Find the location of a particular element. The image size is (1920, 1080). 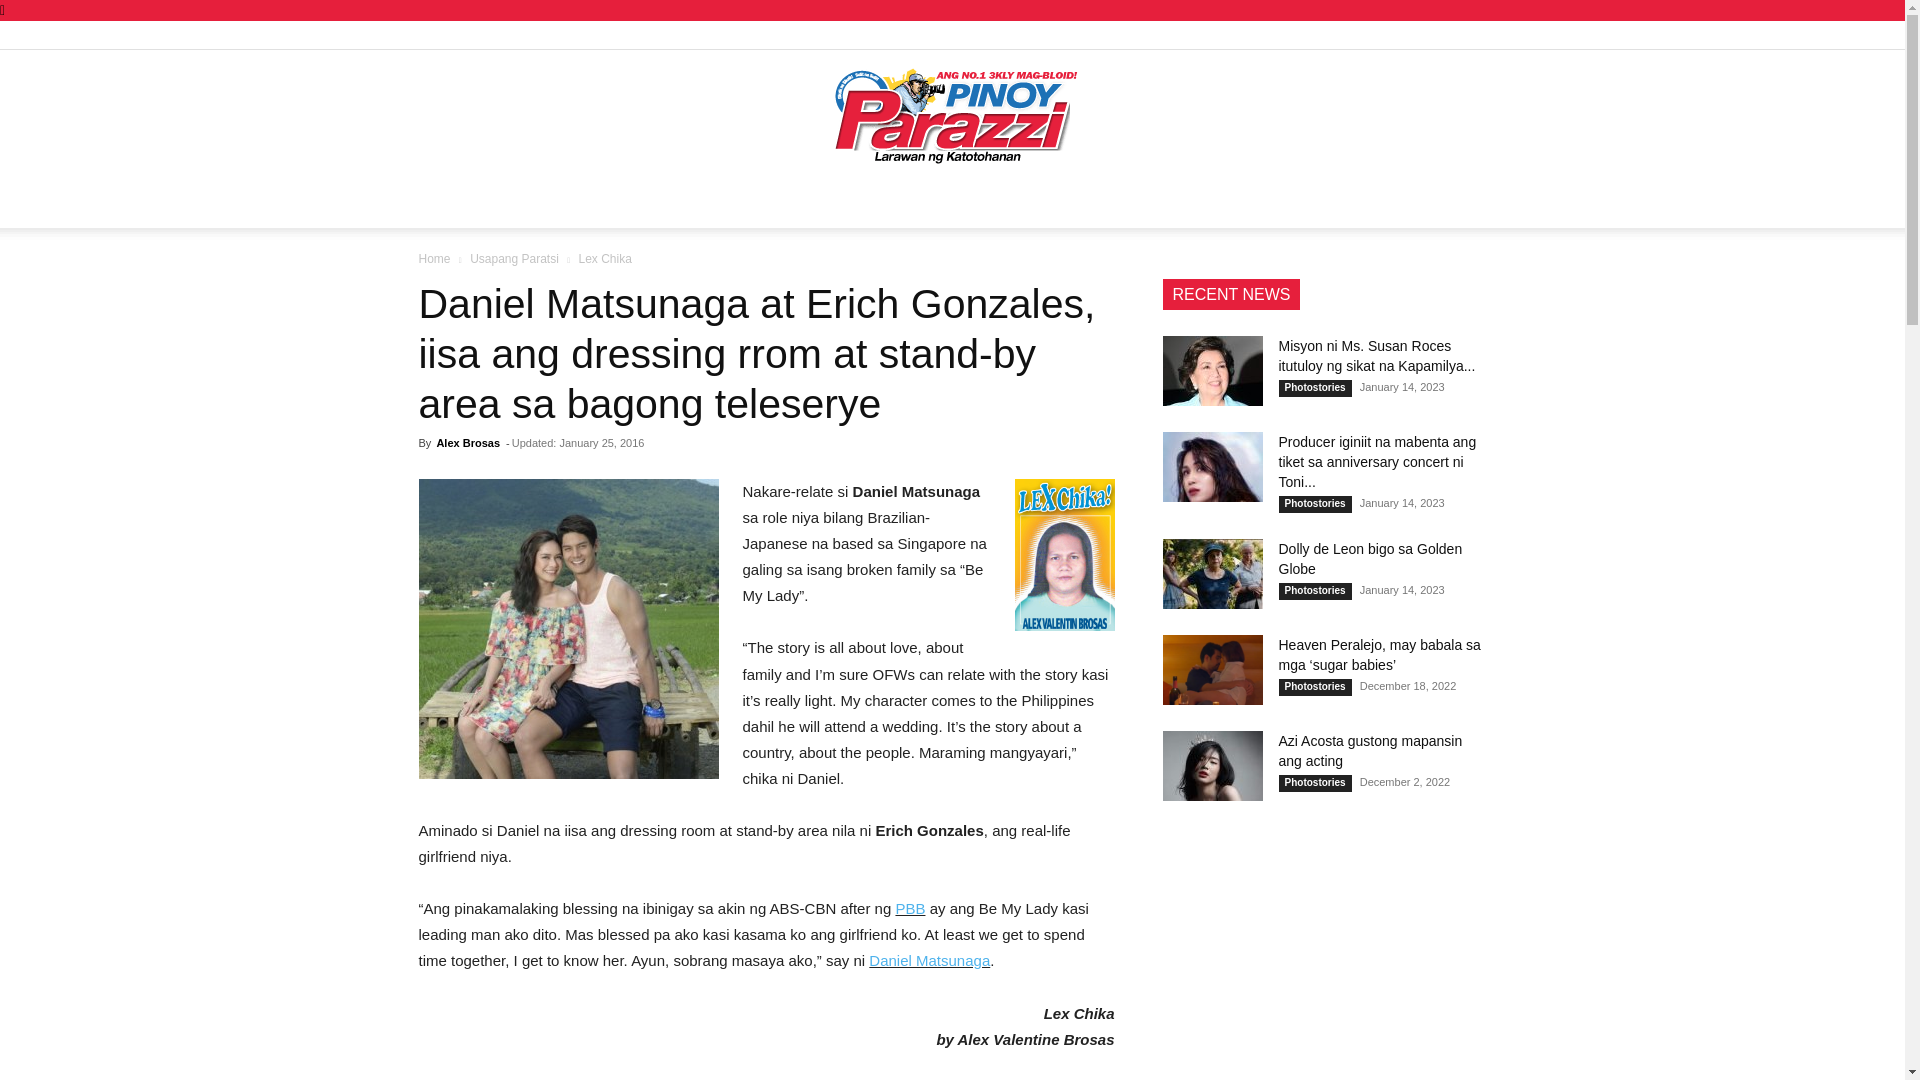

Linkedin is located at coordinates (1338, 34).